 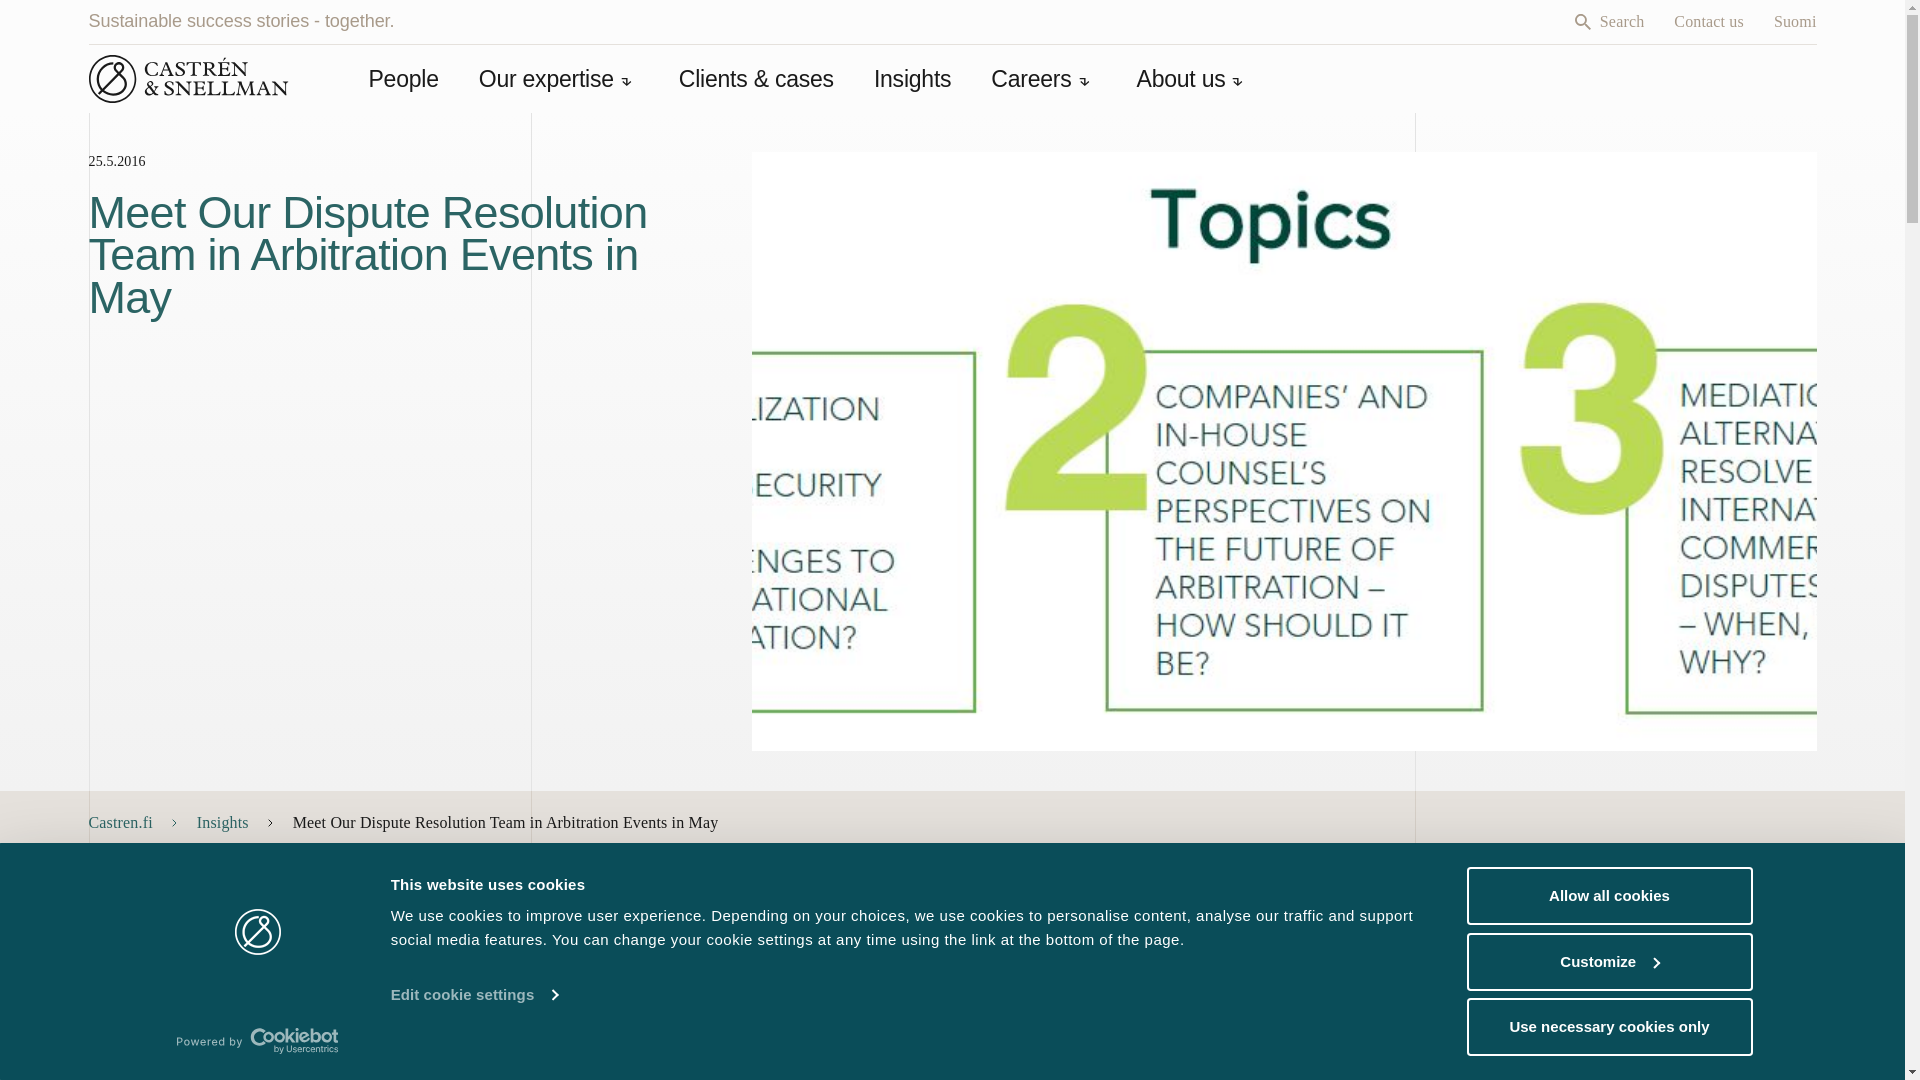 I want to click on Use necessary cookies only, so click(x=1608, y=1026).